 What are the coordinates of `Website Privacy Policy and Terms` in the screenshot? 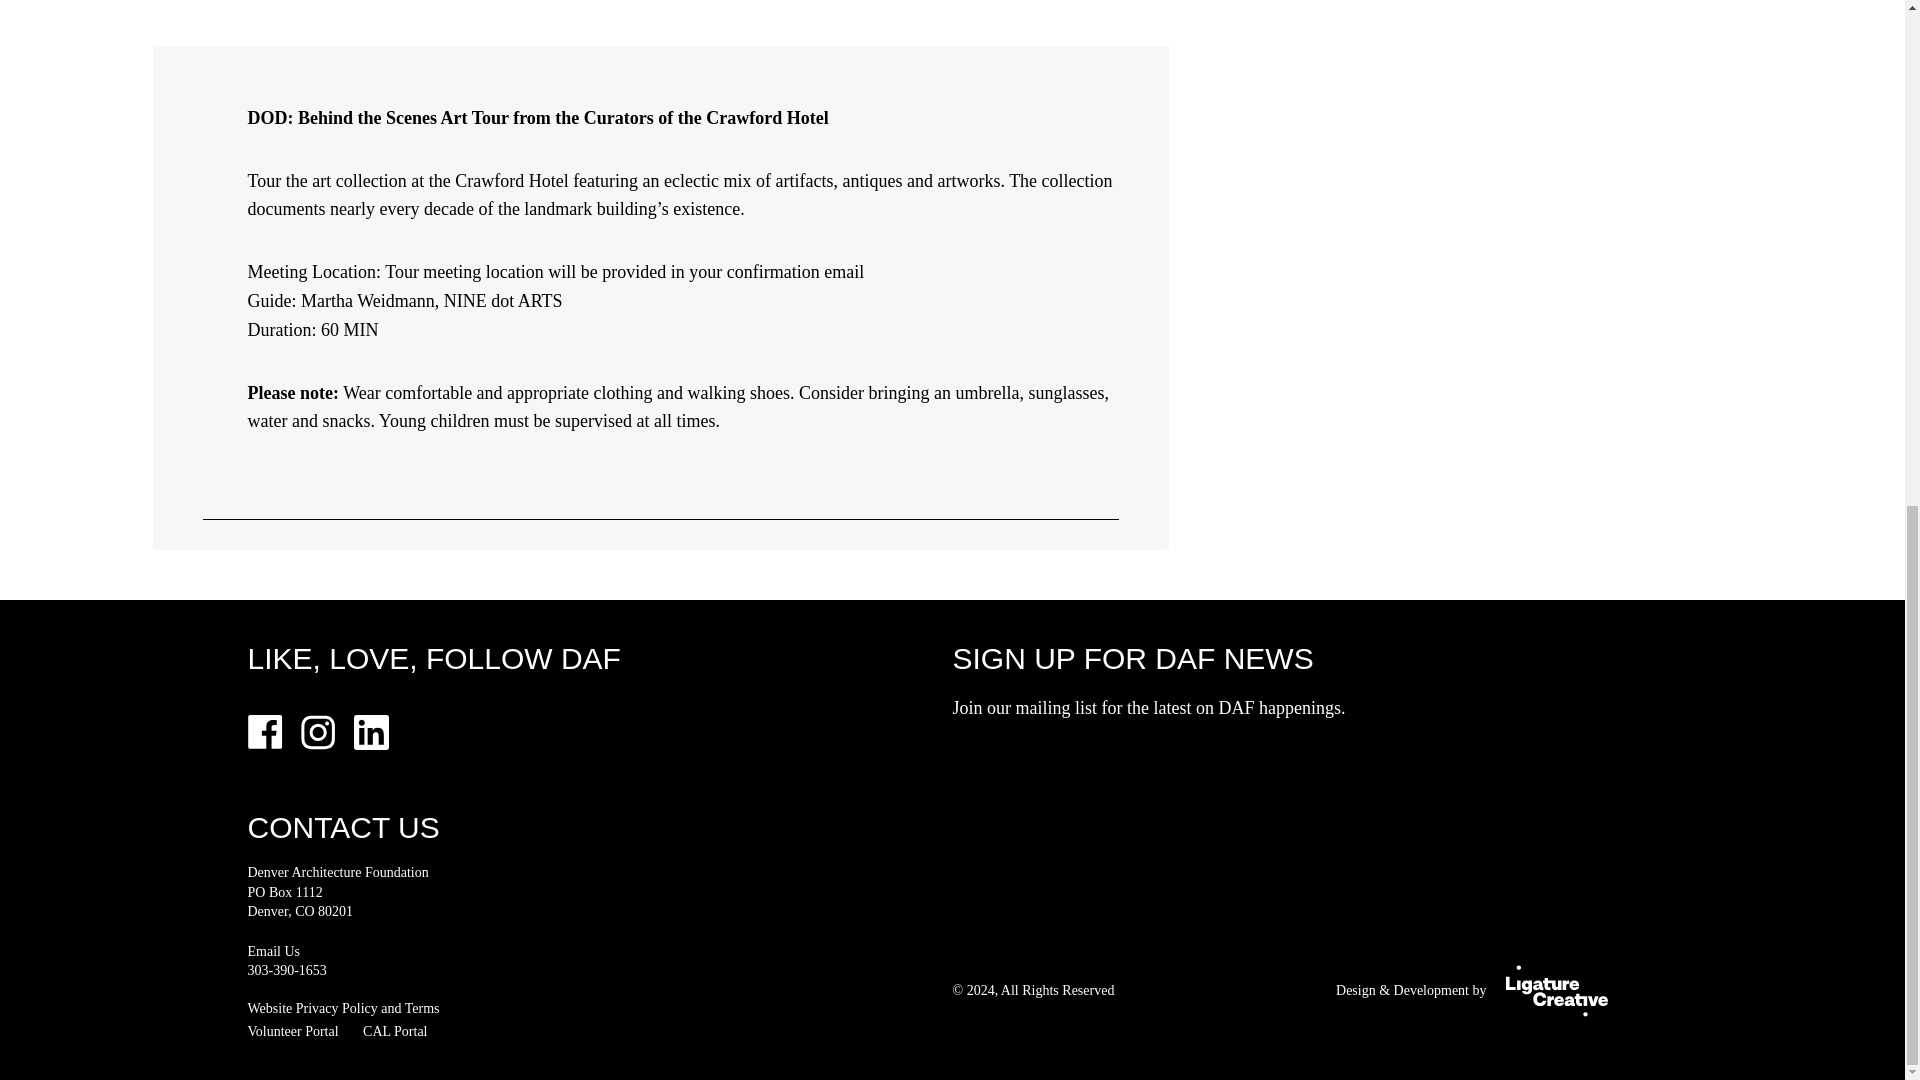 It's located at (343, 1008).